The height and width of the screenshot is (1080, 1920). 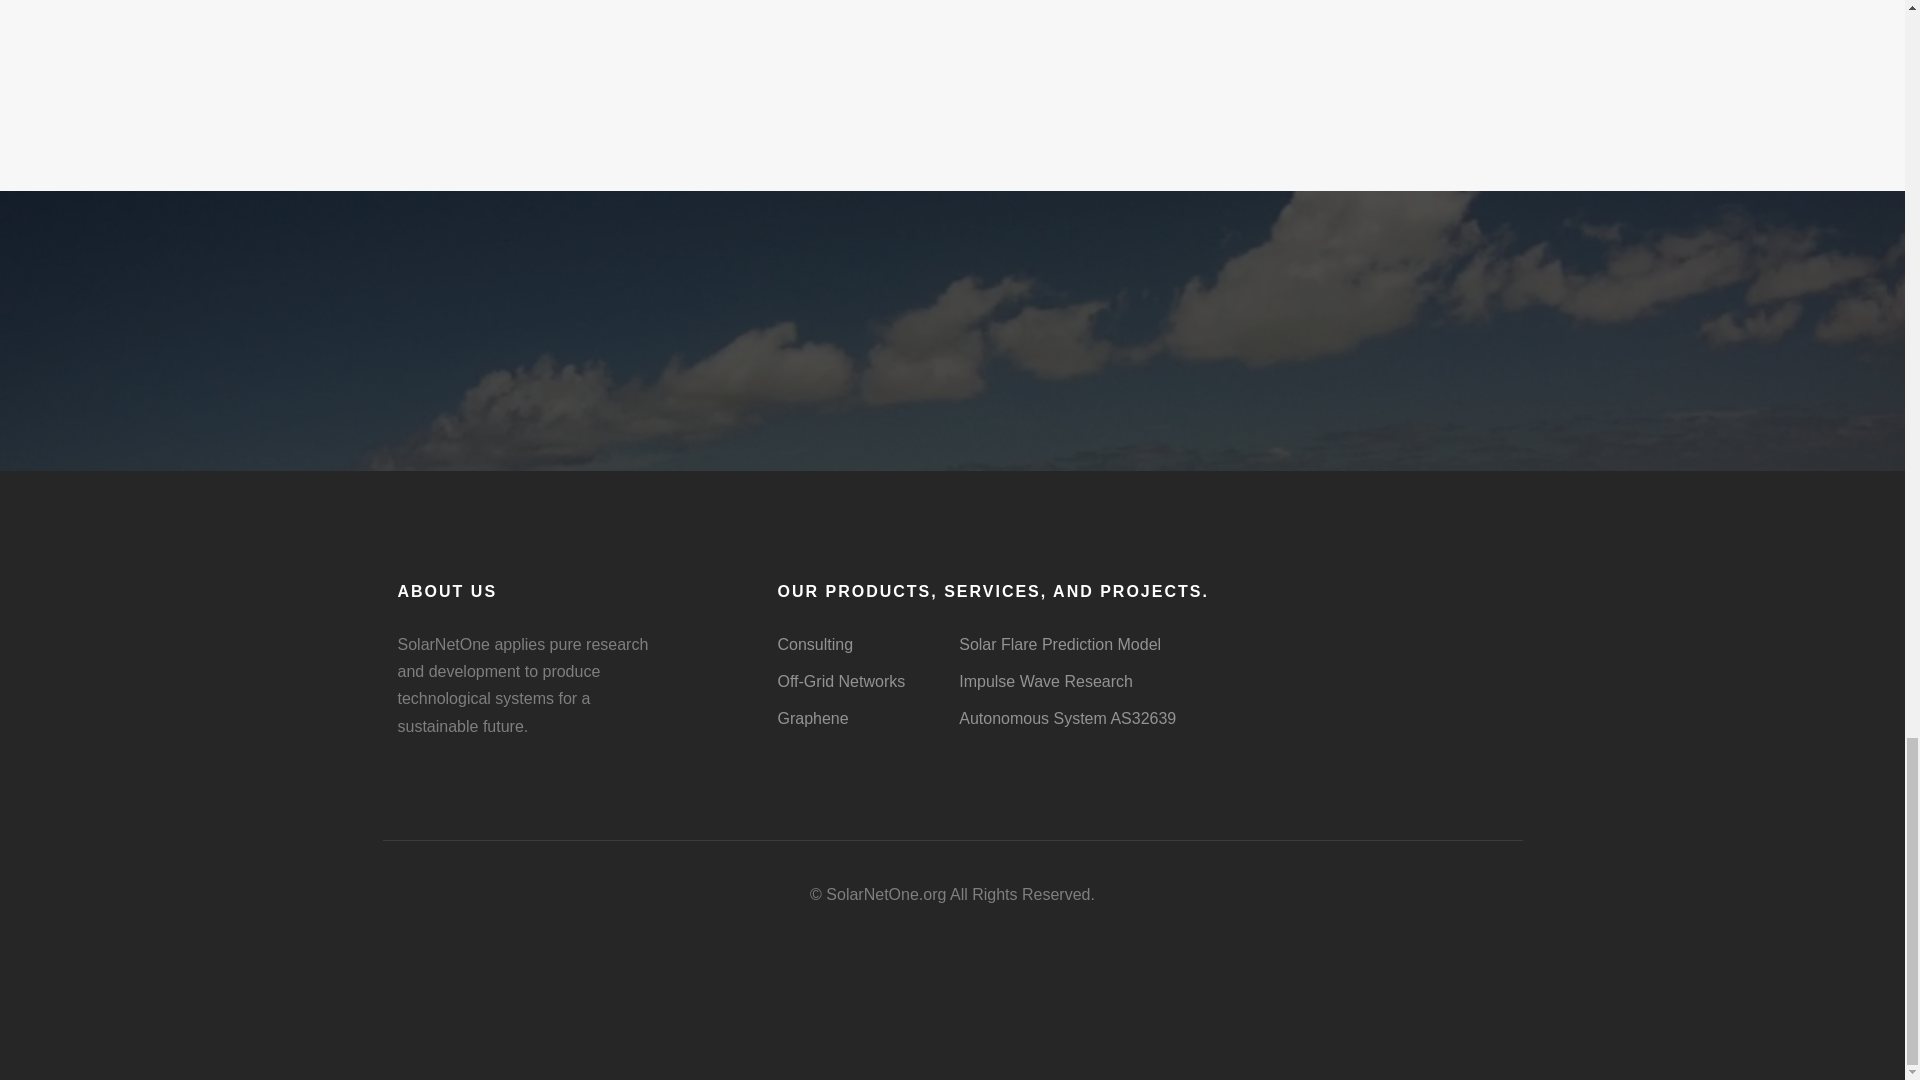 What do you see at coordinates (1066, 718) in the screenshot?
I see `Autonomous System AS32639` at bounding box center [1066, 718].